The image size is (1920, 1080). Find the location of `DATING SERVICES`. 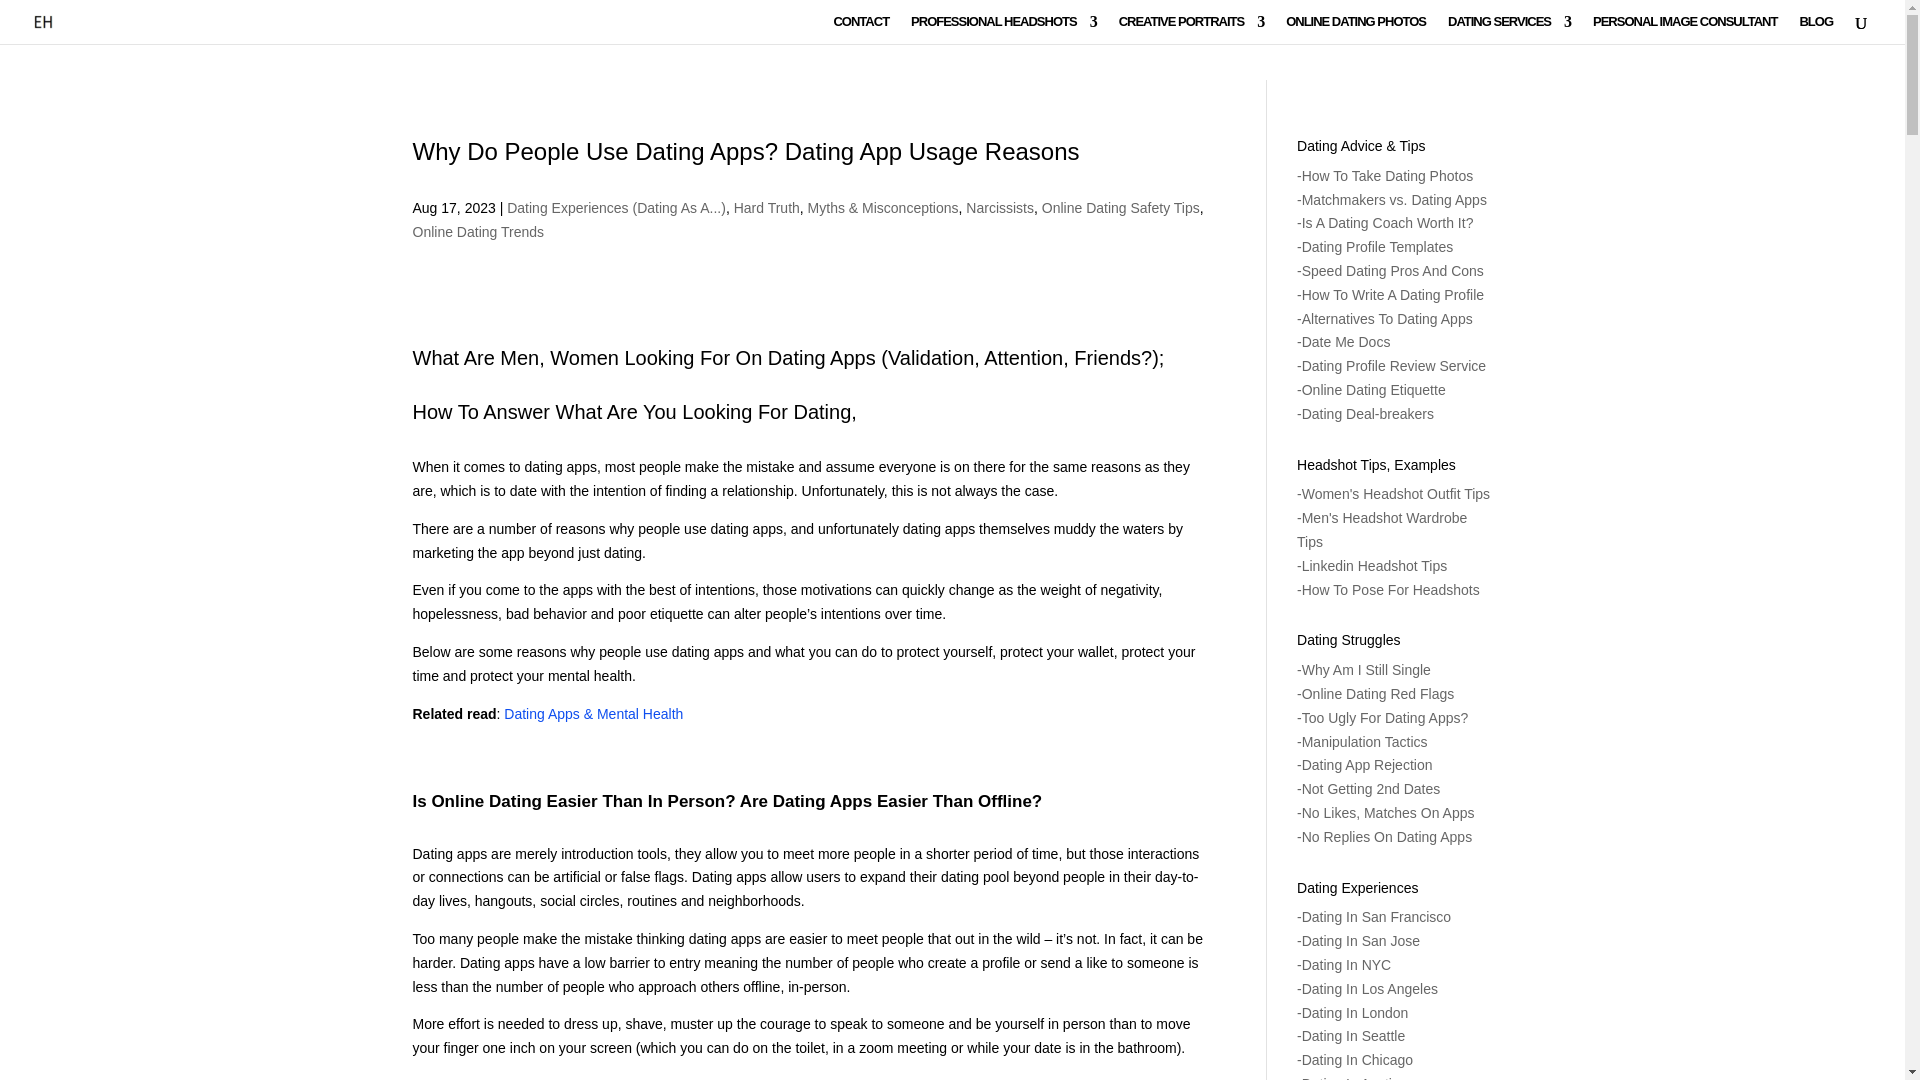

DATING SERVICES is located at coordinates (1508, 30).